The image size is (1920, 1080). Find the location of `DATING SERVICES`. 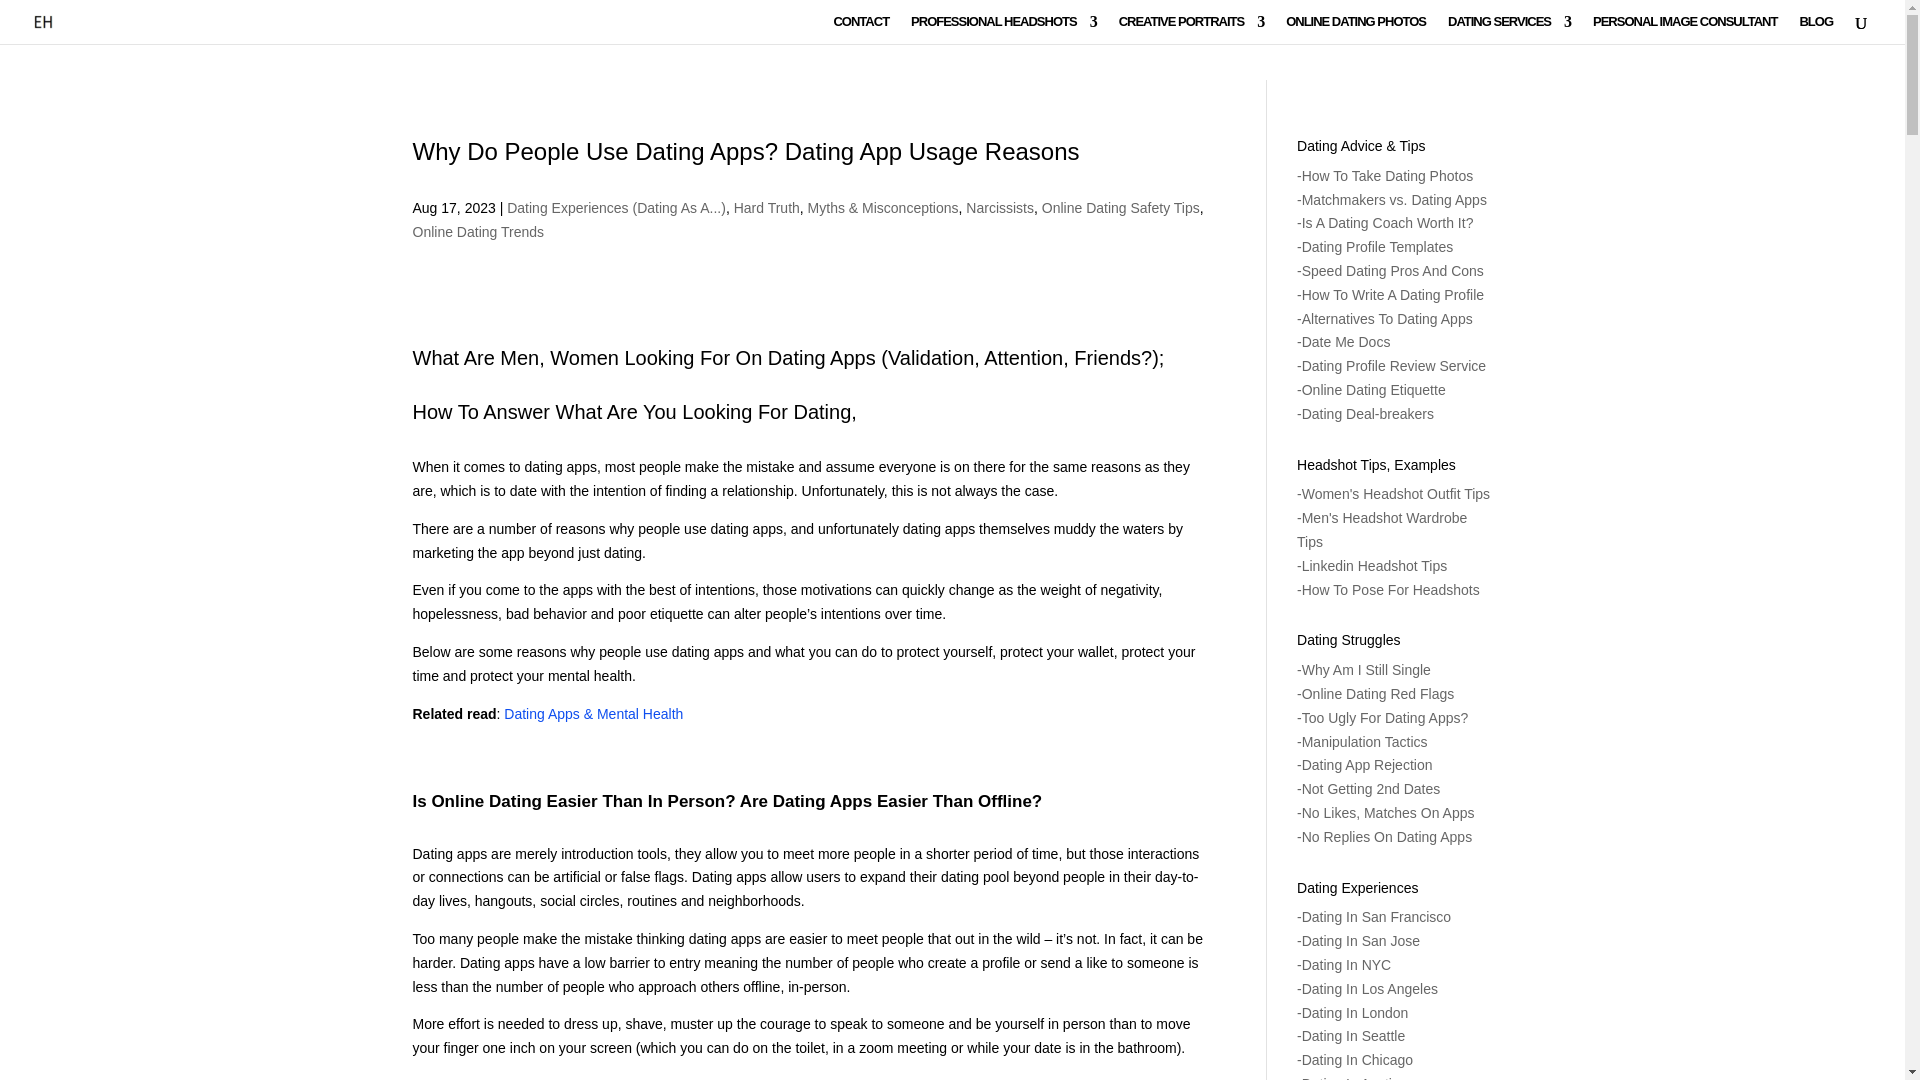

DATING SERVICES is located at coordinates (1508, 30).